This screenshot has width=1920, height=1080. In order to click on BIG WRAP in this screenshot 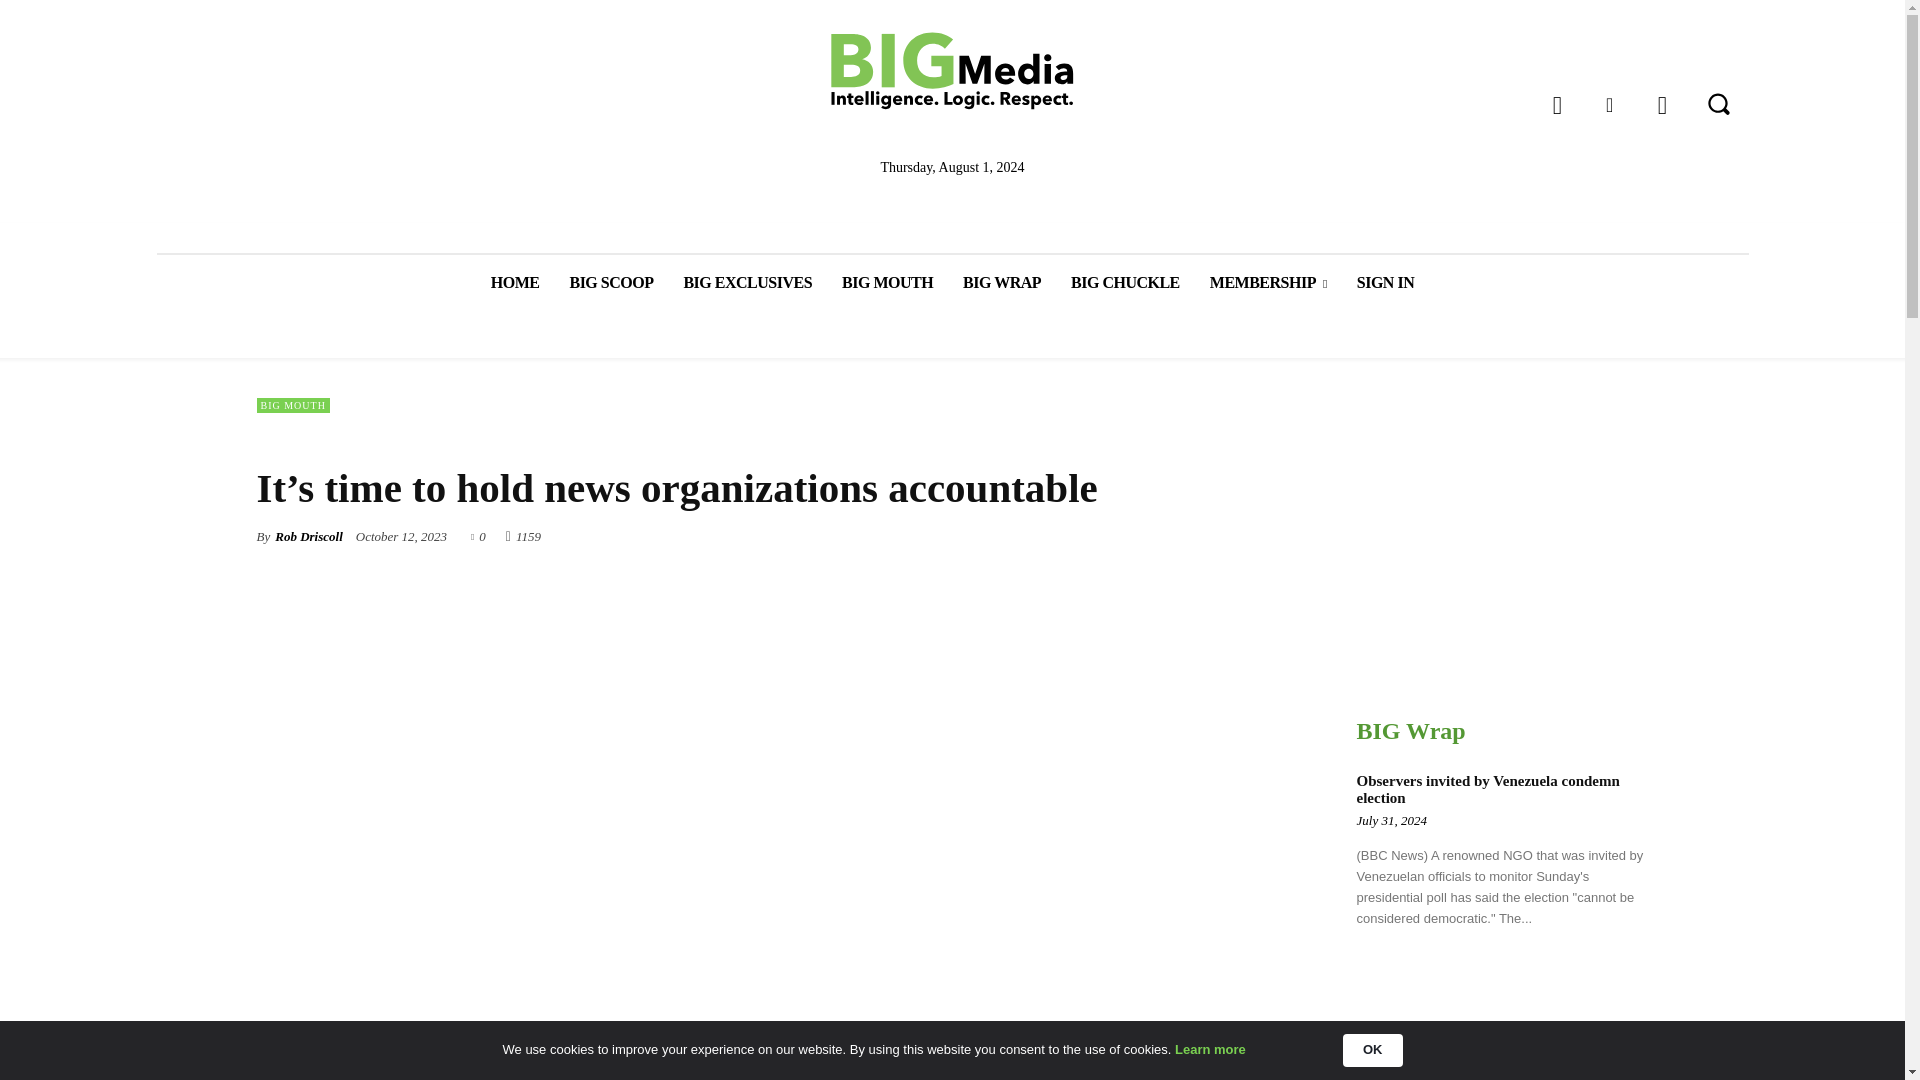, I will do `click(1002, 282)`.